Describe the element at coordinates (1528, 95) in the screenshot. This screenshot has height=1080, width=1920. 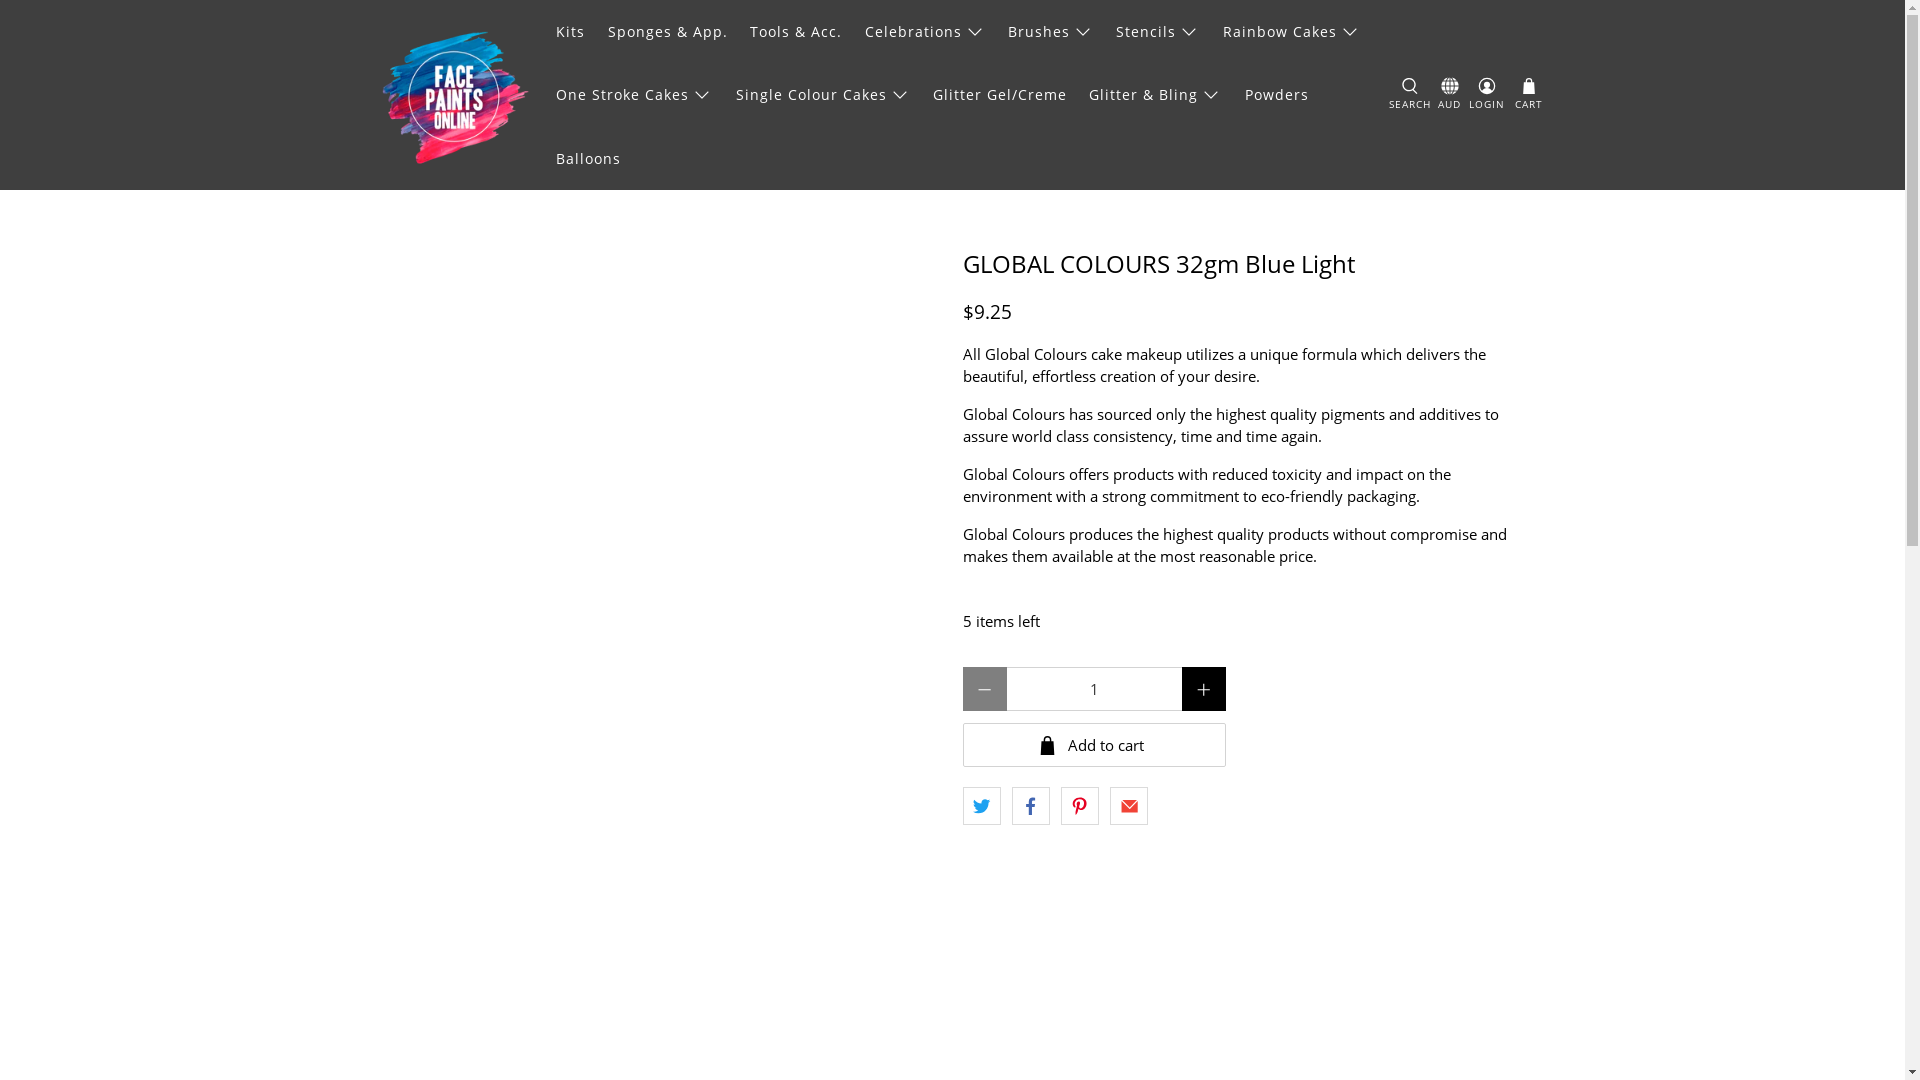
I see `CART` at that location.